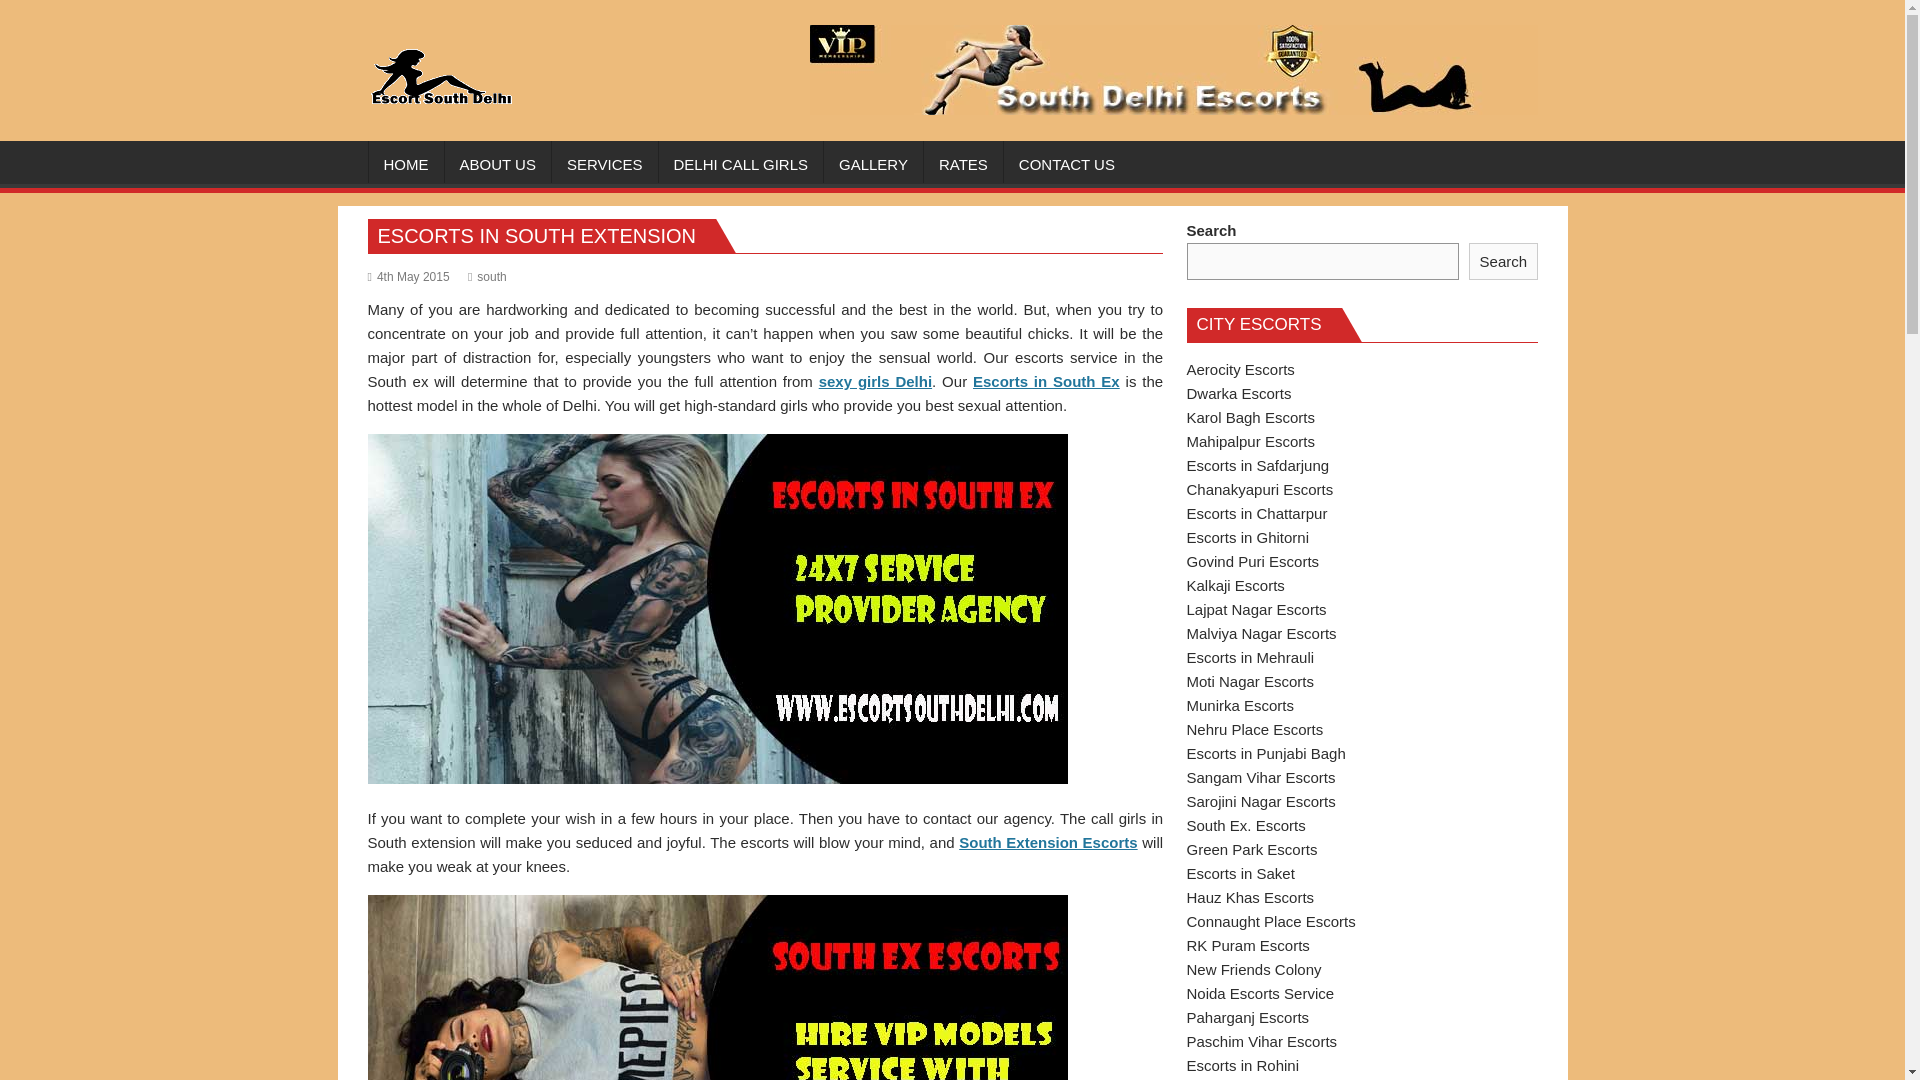 This screenshot has height=1080, width=1920. What do you see at coordinates (875, 380) in the screenshot?
I see `sexy girls Delhi` at bounding box center [875, 380].